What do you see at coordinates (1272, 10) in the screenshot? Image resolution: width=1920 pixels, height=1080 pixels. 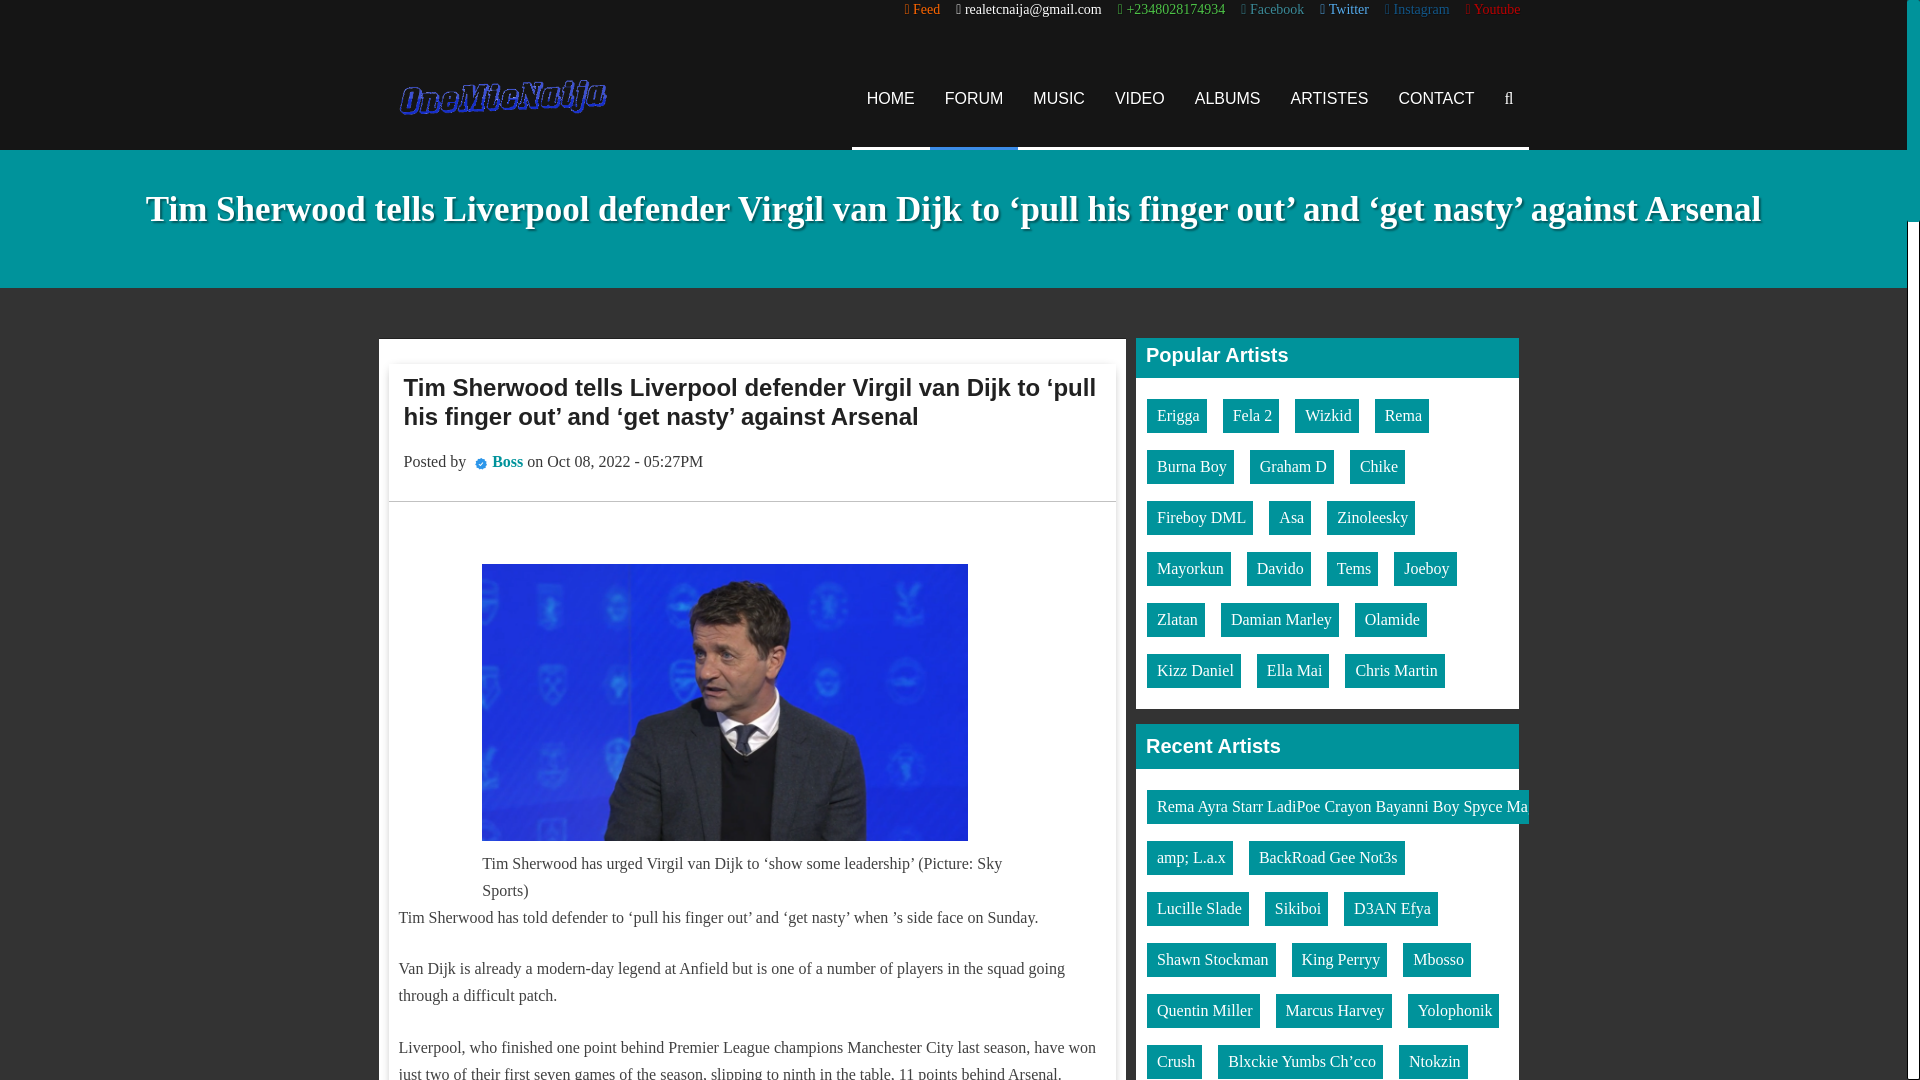 I see `Facebook` at bounding box center [1272, 10].